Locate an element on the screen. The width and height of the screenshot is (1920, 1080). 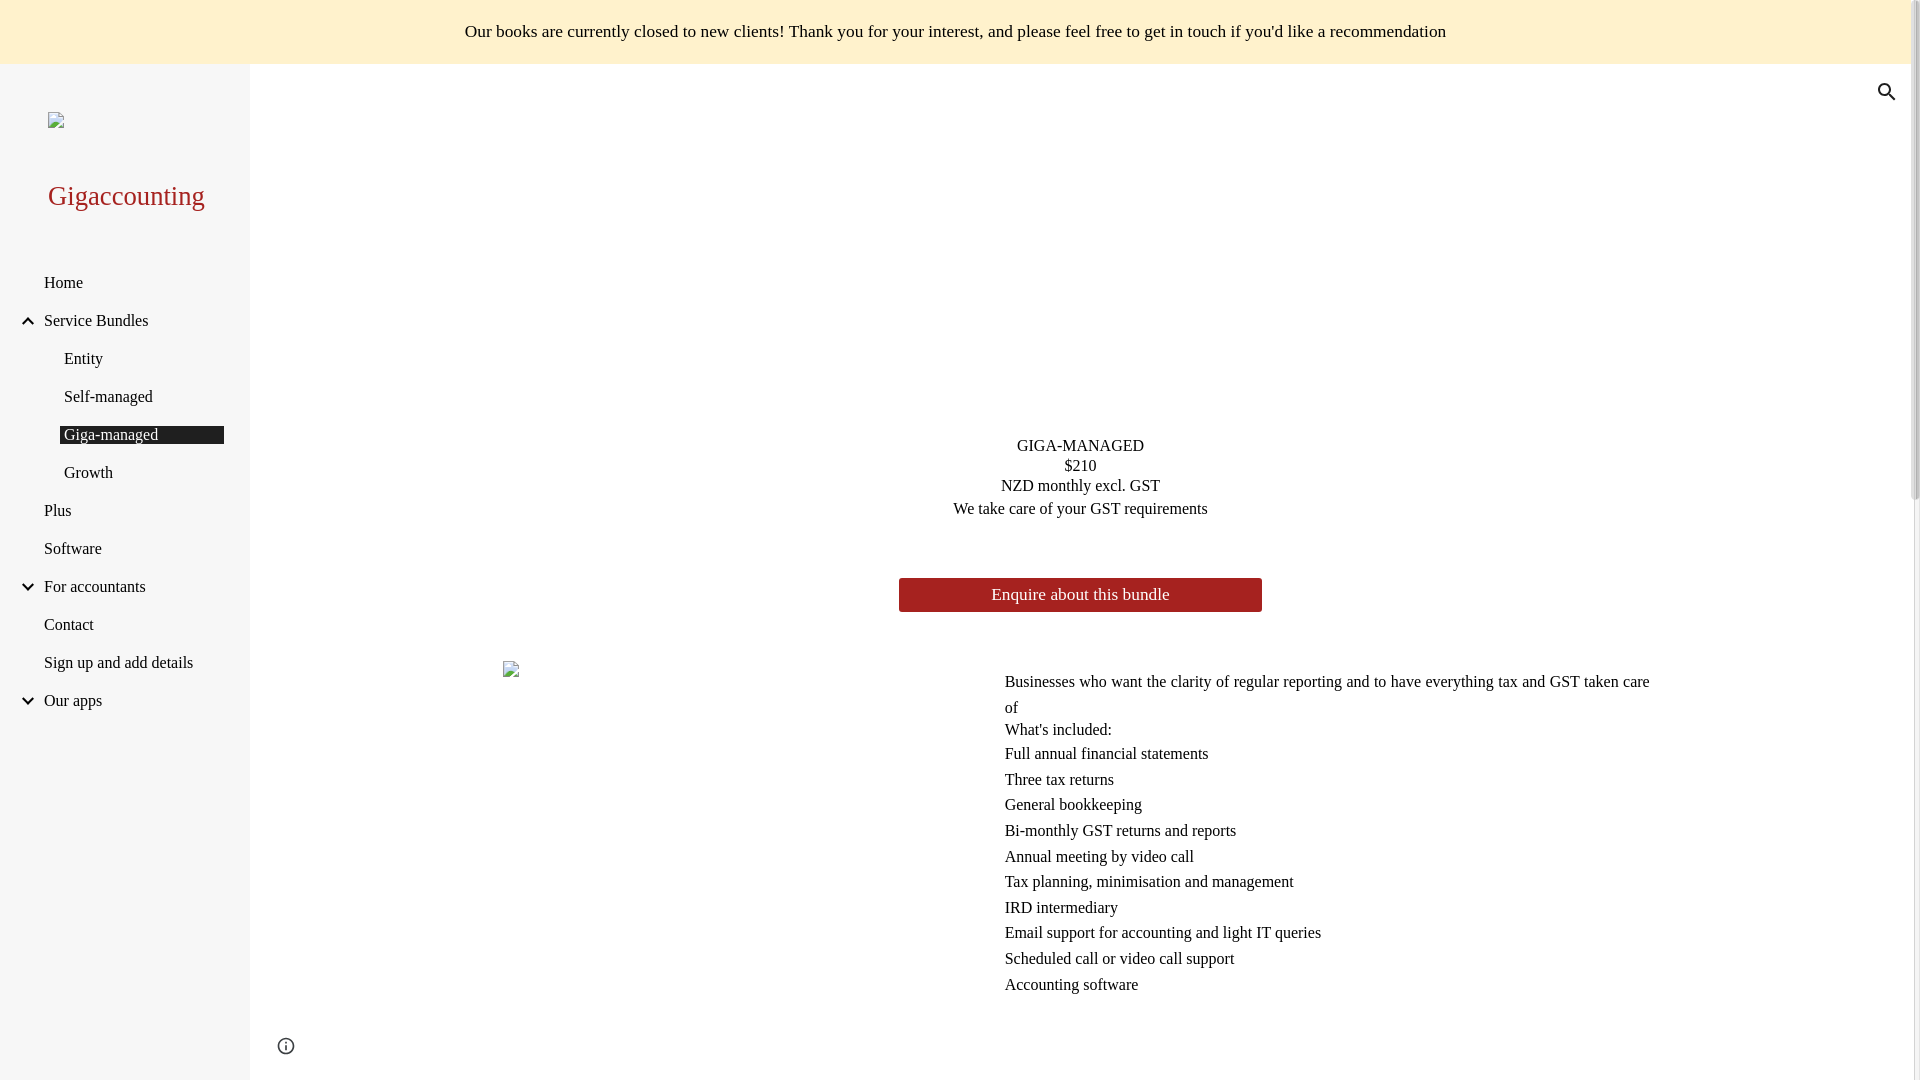
Sign up and add details is located at coordinates (131, 662).